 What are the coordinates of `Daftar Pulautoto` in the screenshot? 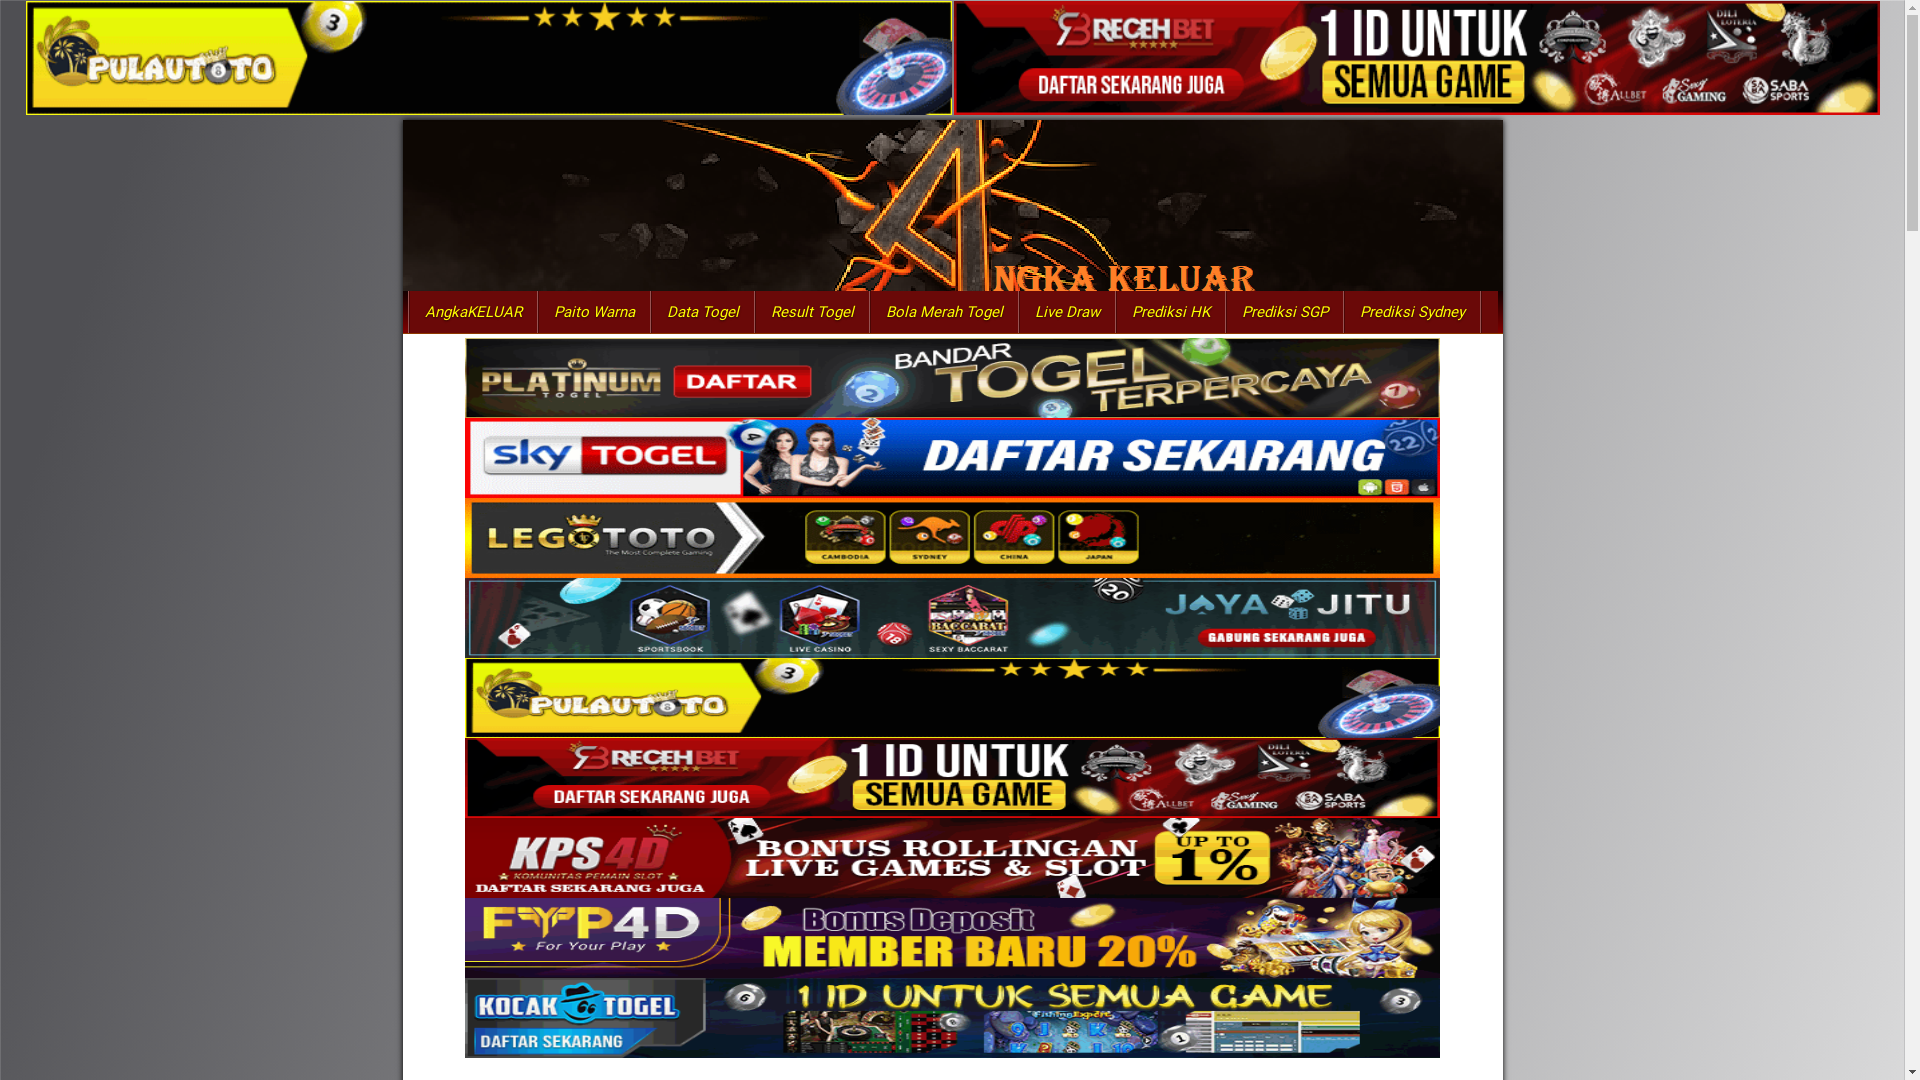 It's located at (488, 58).